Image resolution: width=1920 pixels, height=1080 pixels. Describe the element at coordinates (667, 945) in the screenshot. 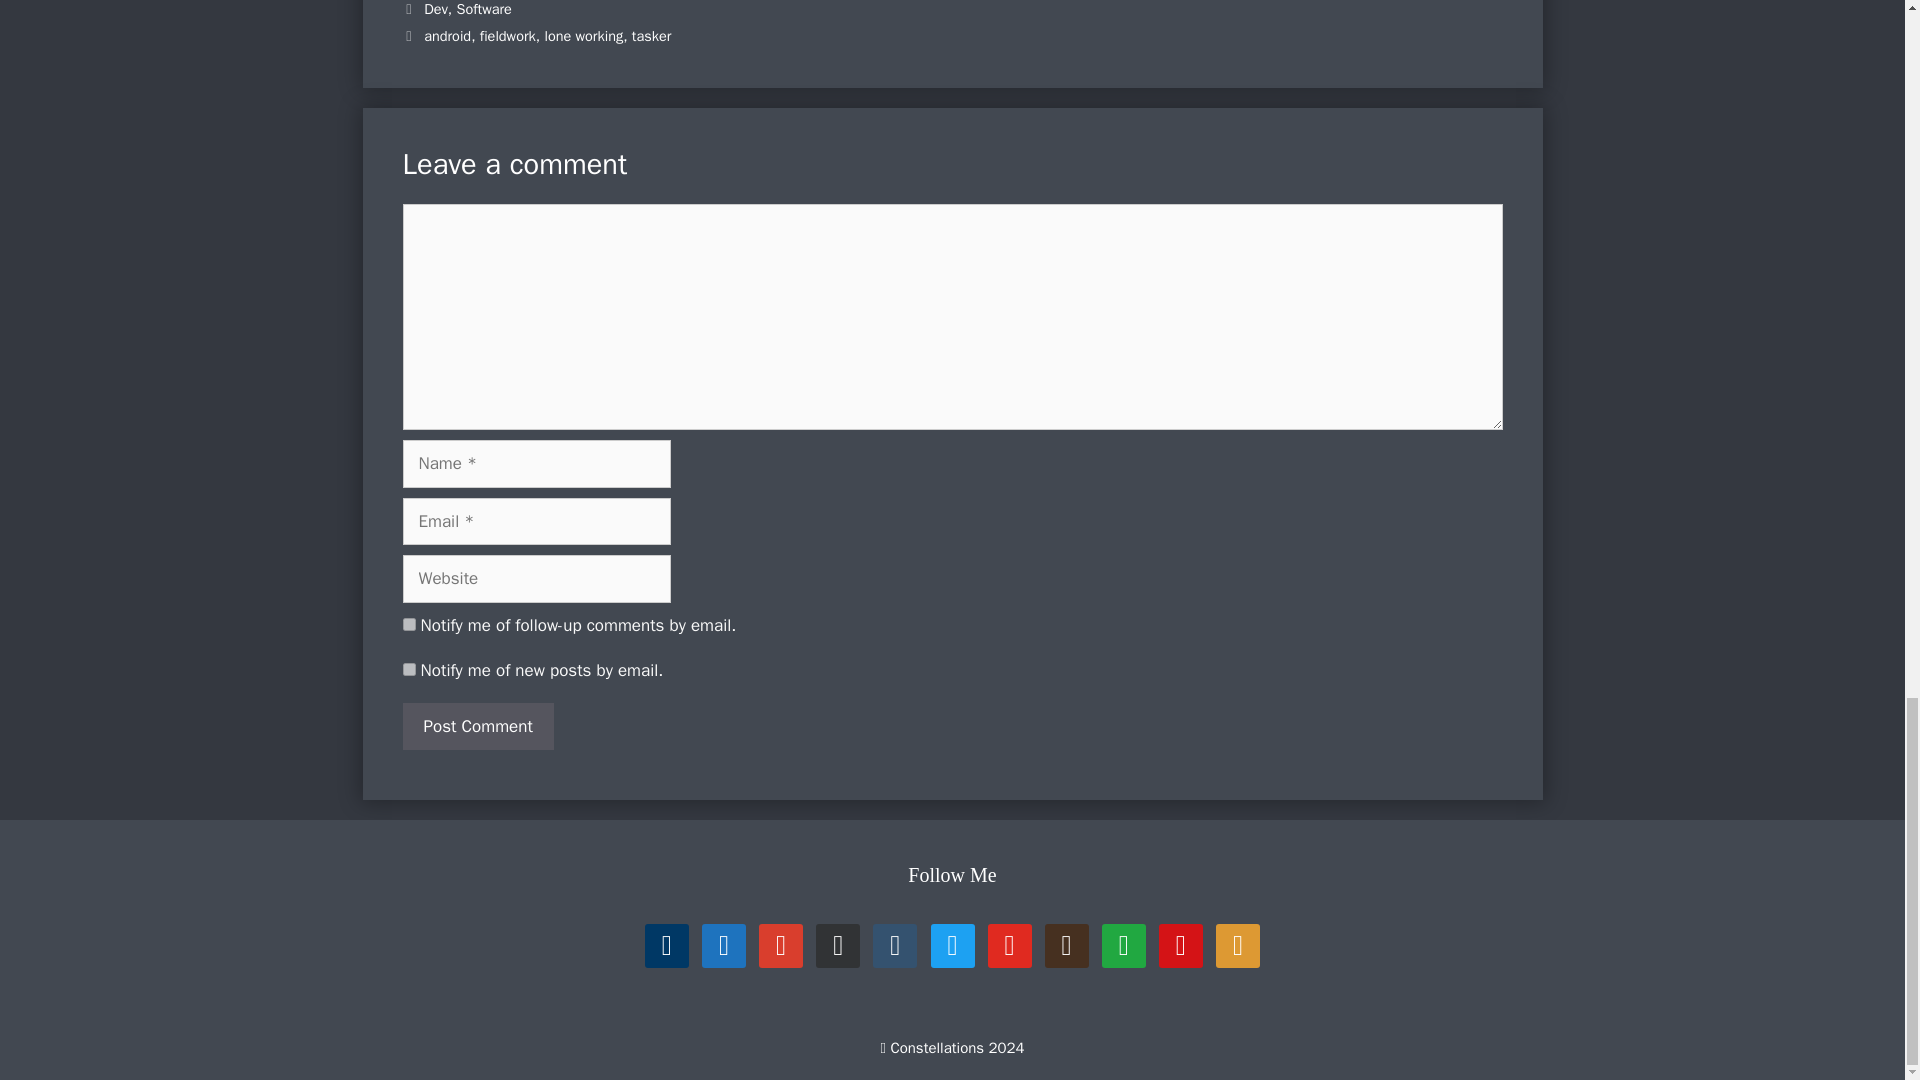

I see `university` at that location.